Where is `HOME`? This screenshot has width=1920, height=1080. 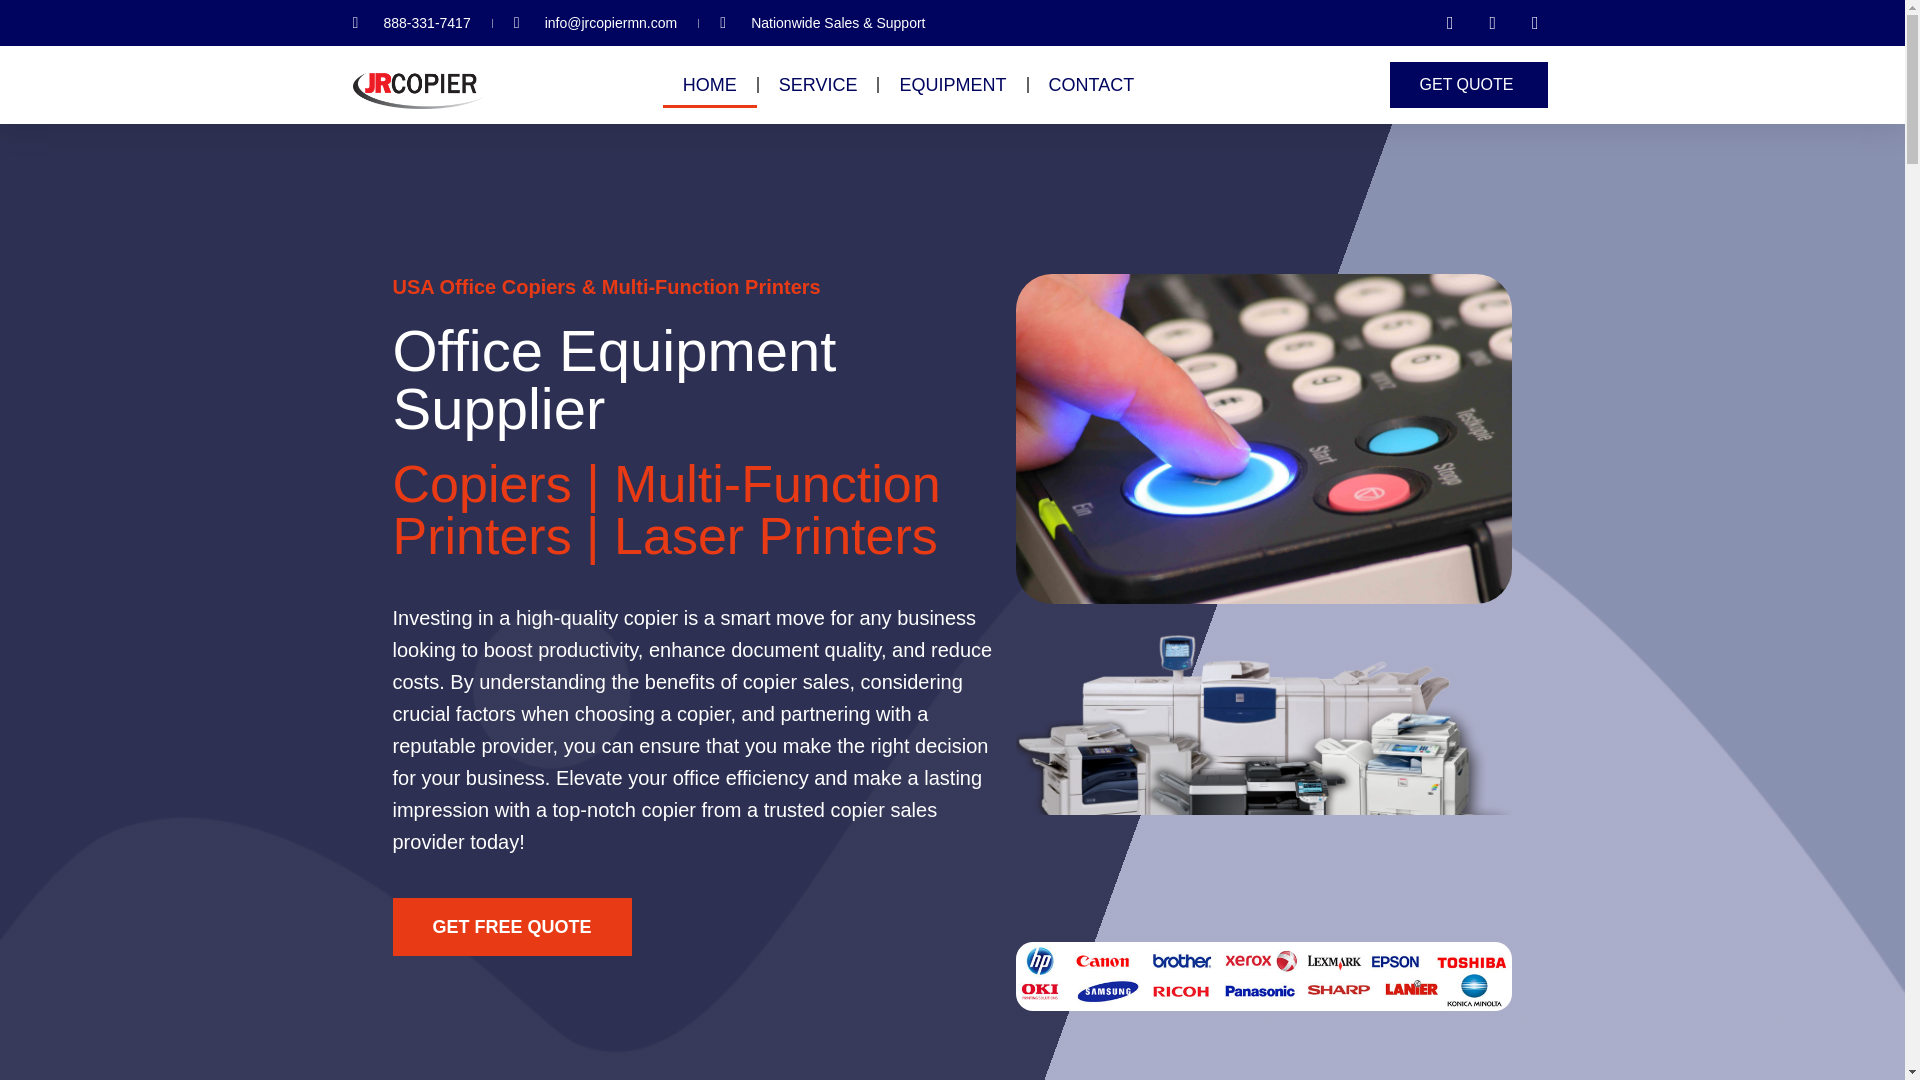
HOME is located at coordinates (709, 84).